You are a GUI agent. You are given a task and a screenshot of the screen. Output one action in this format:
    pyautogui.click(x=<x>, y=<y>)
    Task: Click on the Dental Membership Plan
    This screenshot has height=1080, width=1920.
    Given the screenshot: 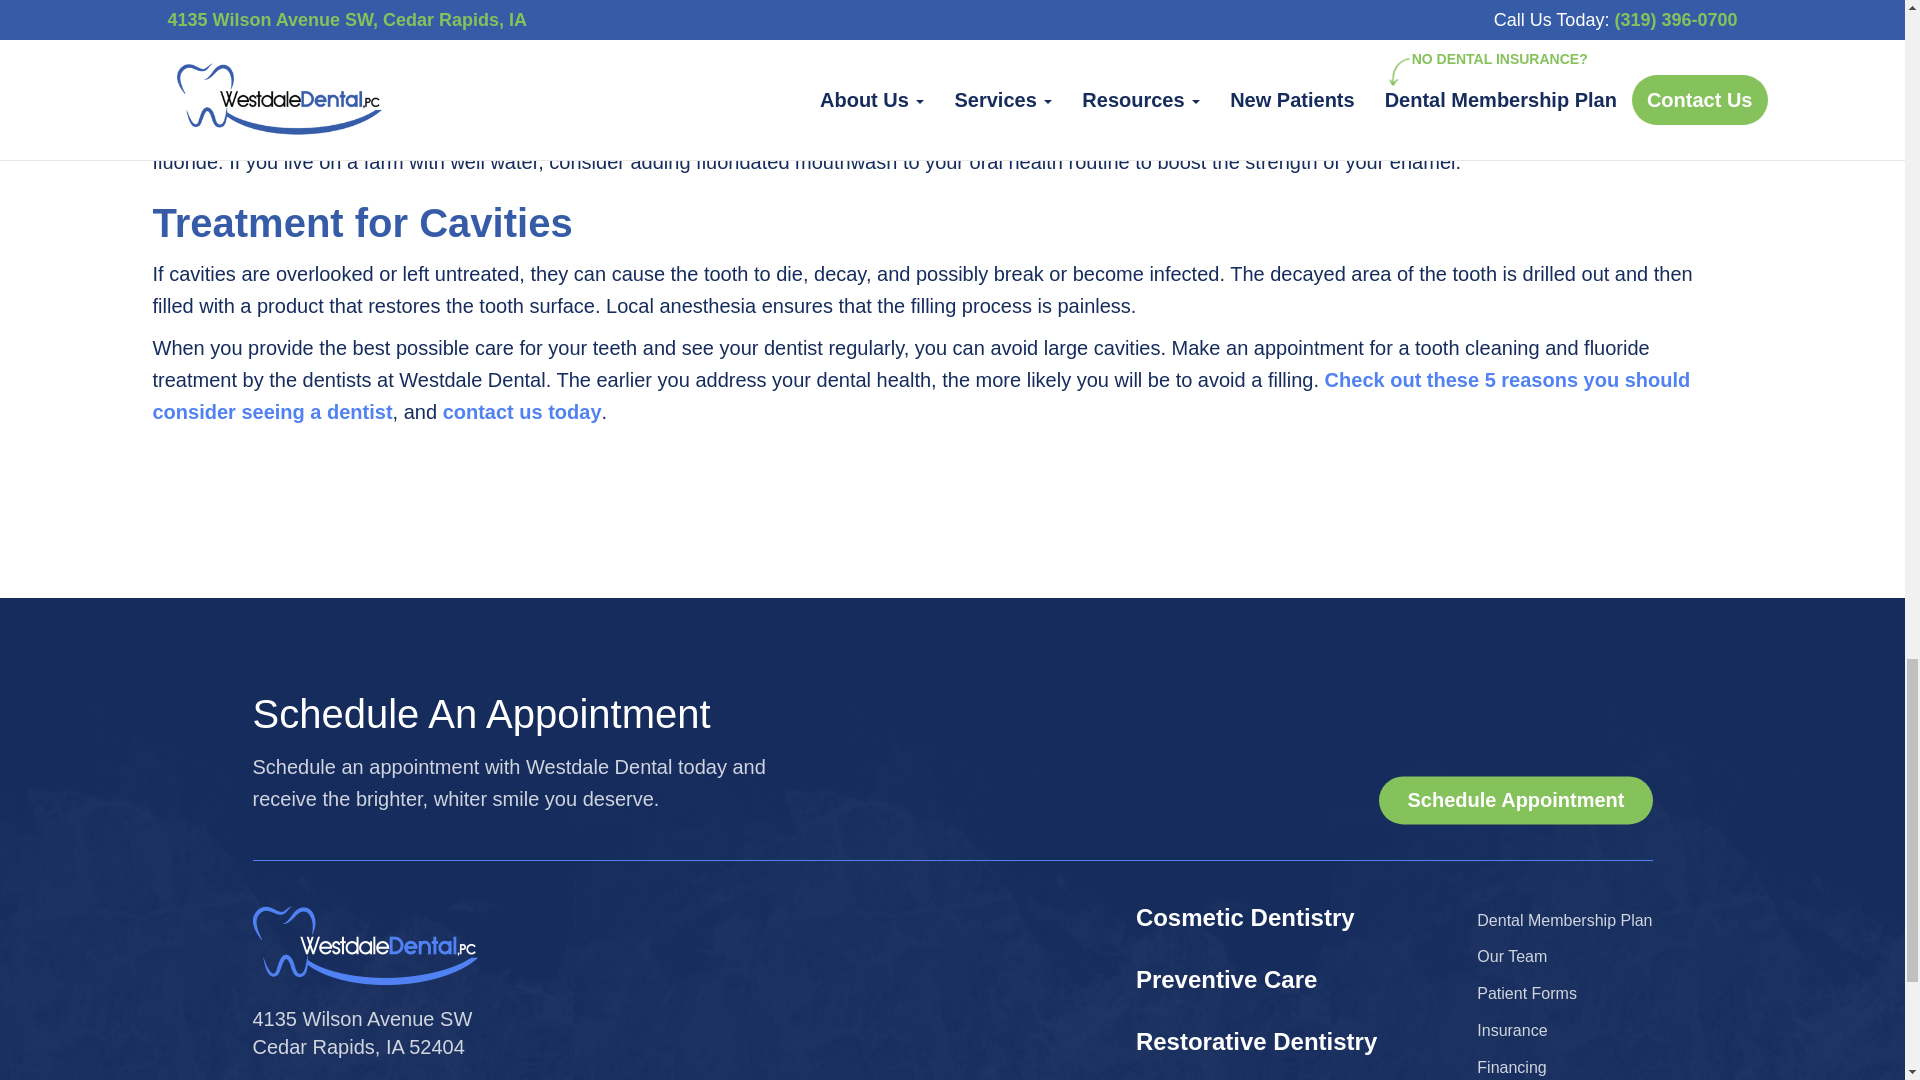 What is the action you would take?
    pyautogui.click(x=1514, y=800)
    